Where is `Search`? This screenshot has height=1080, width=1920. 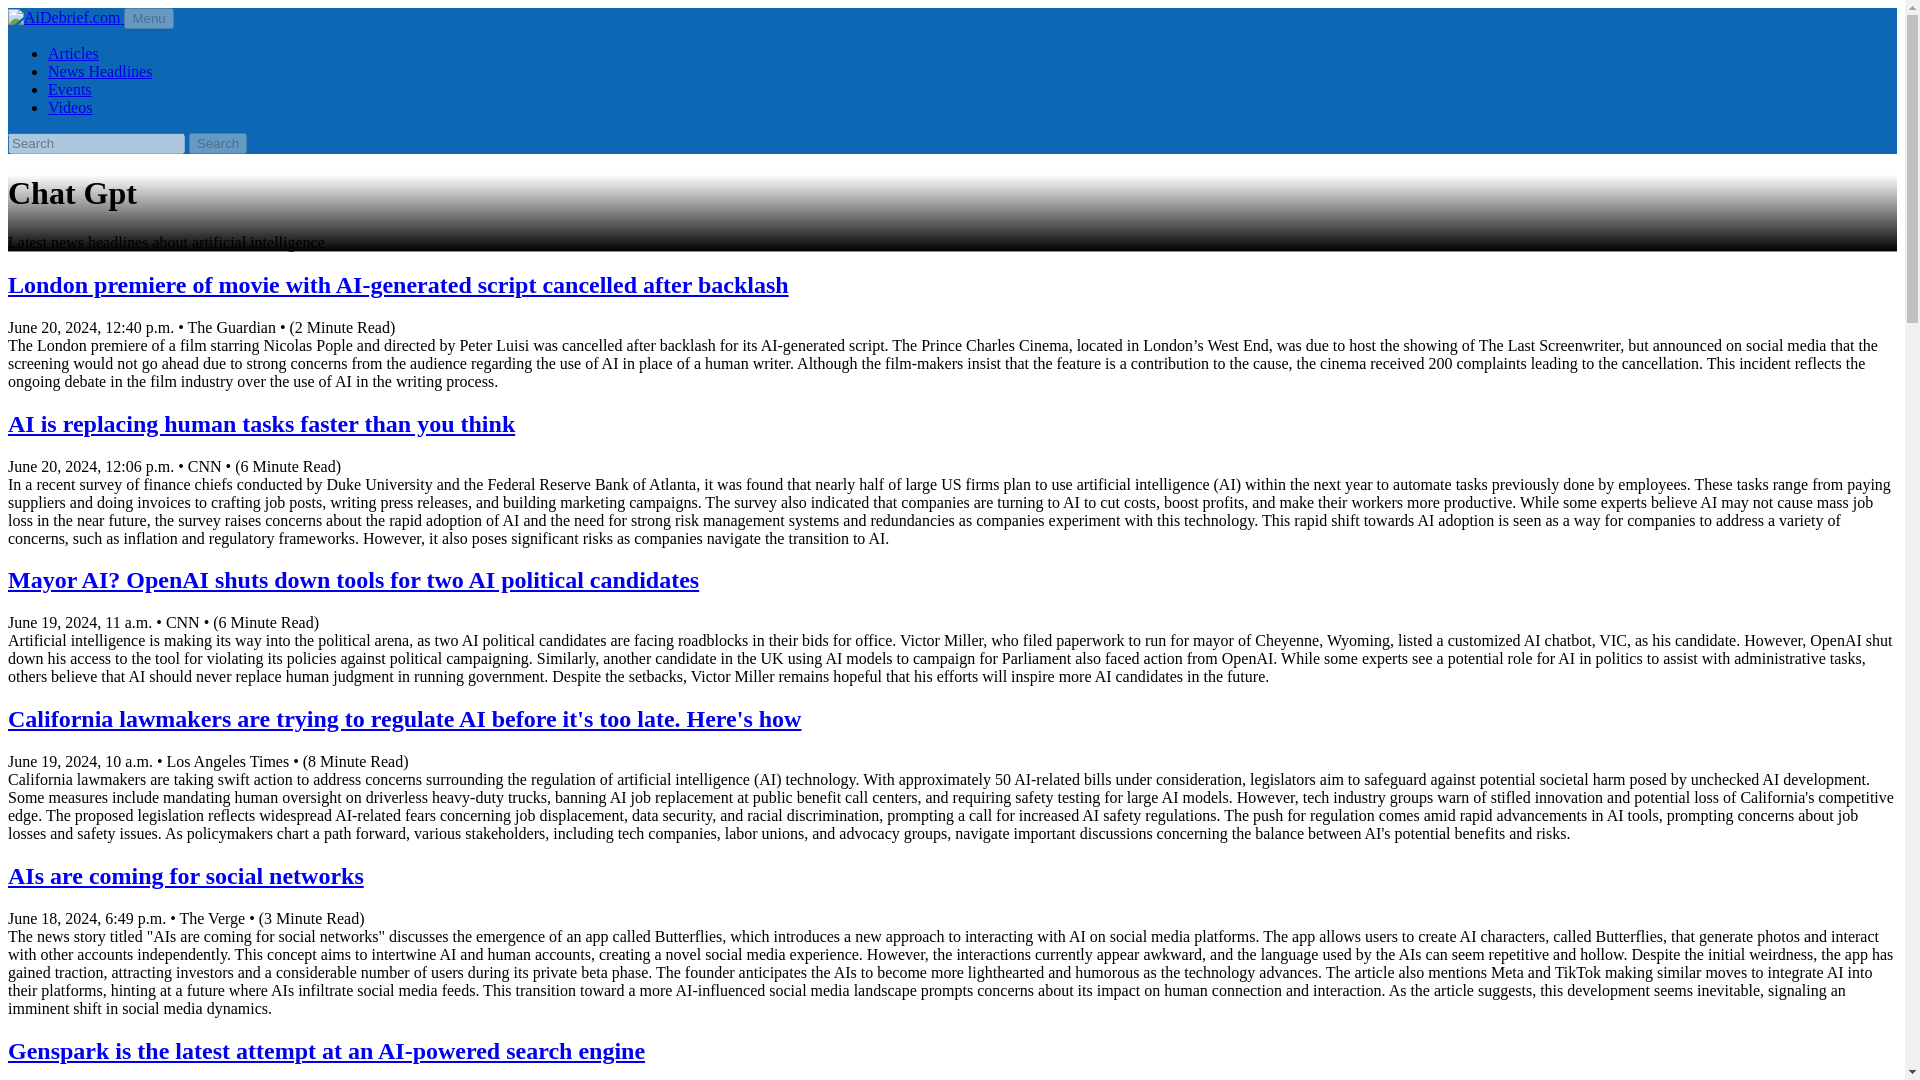
Search is located at coordinates (218, 143).